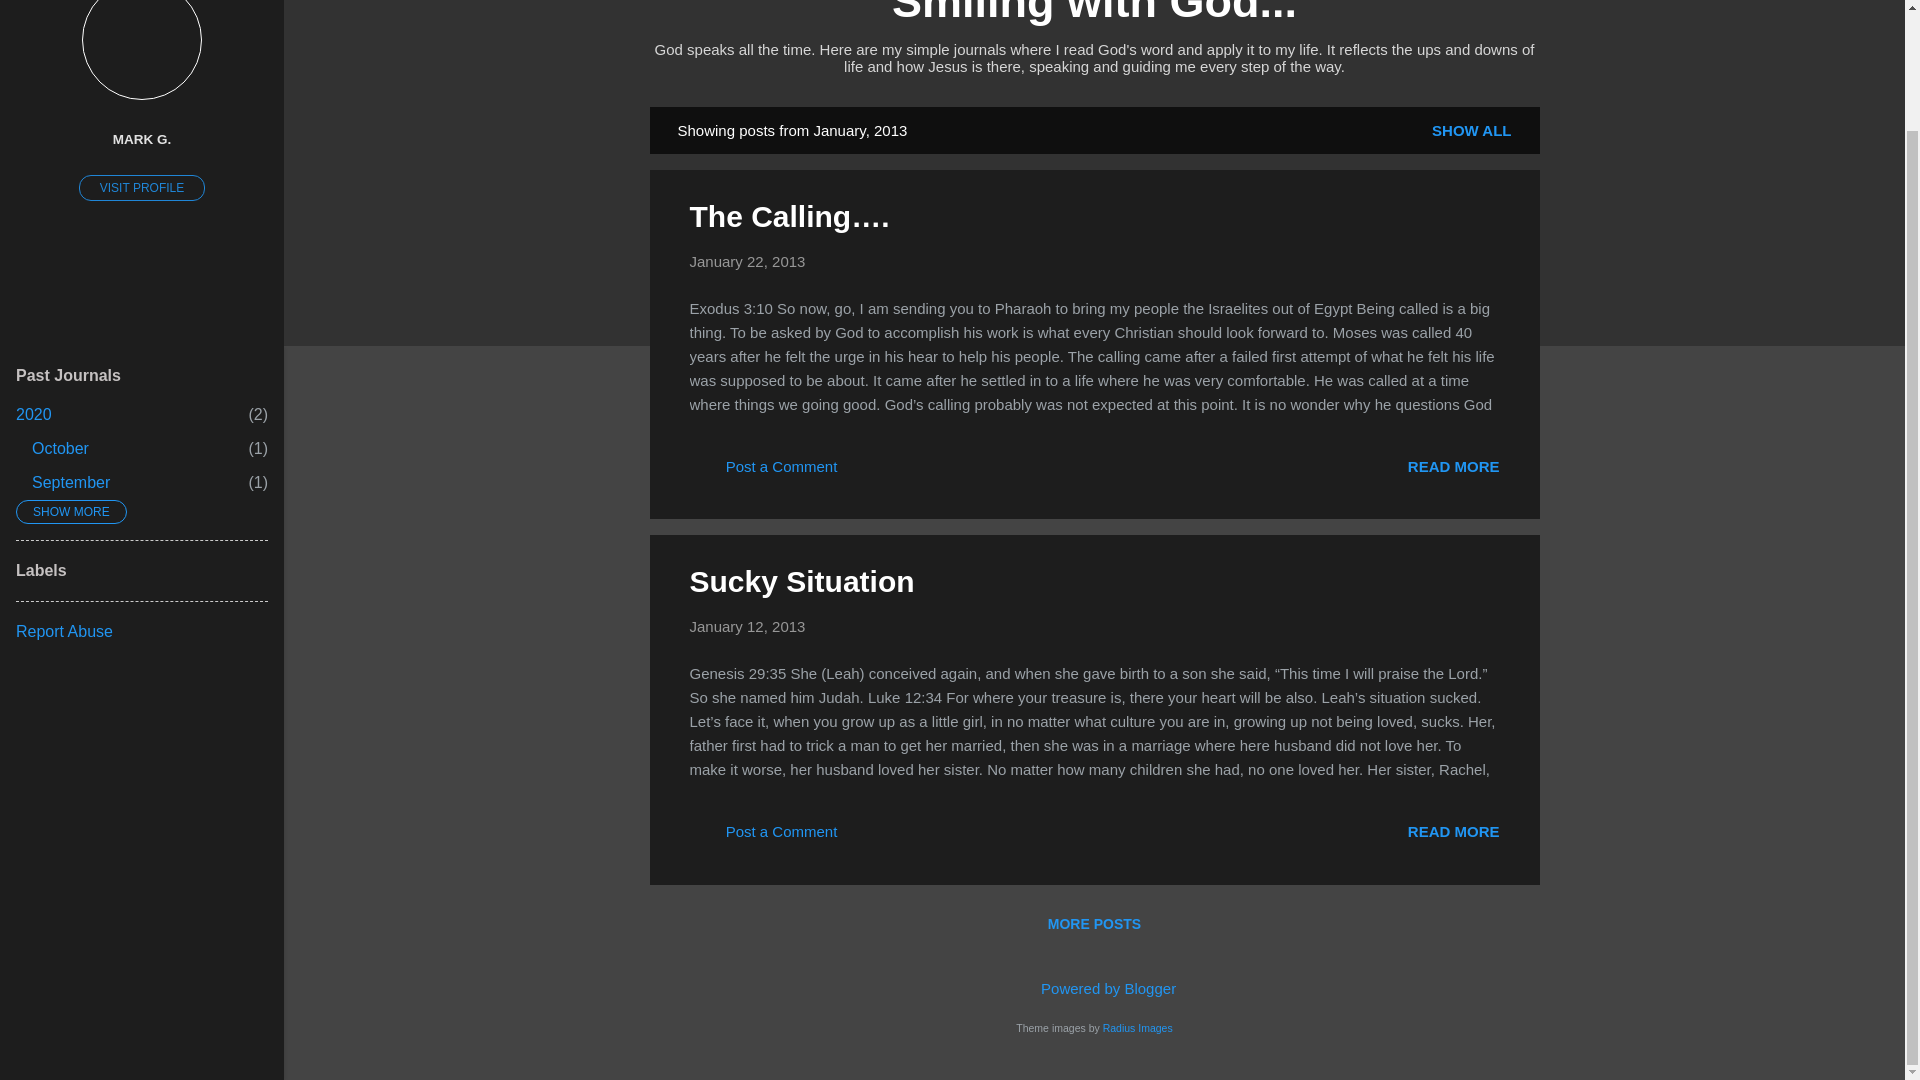 The width and height of the screenshot is (1920, 1080). What do you see at coordinates (1453, 831) in the screenshot?
I see `READ MORE` at bounding box center [1453, 831].